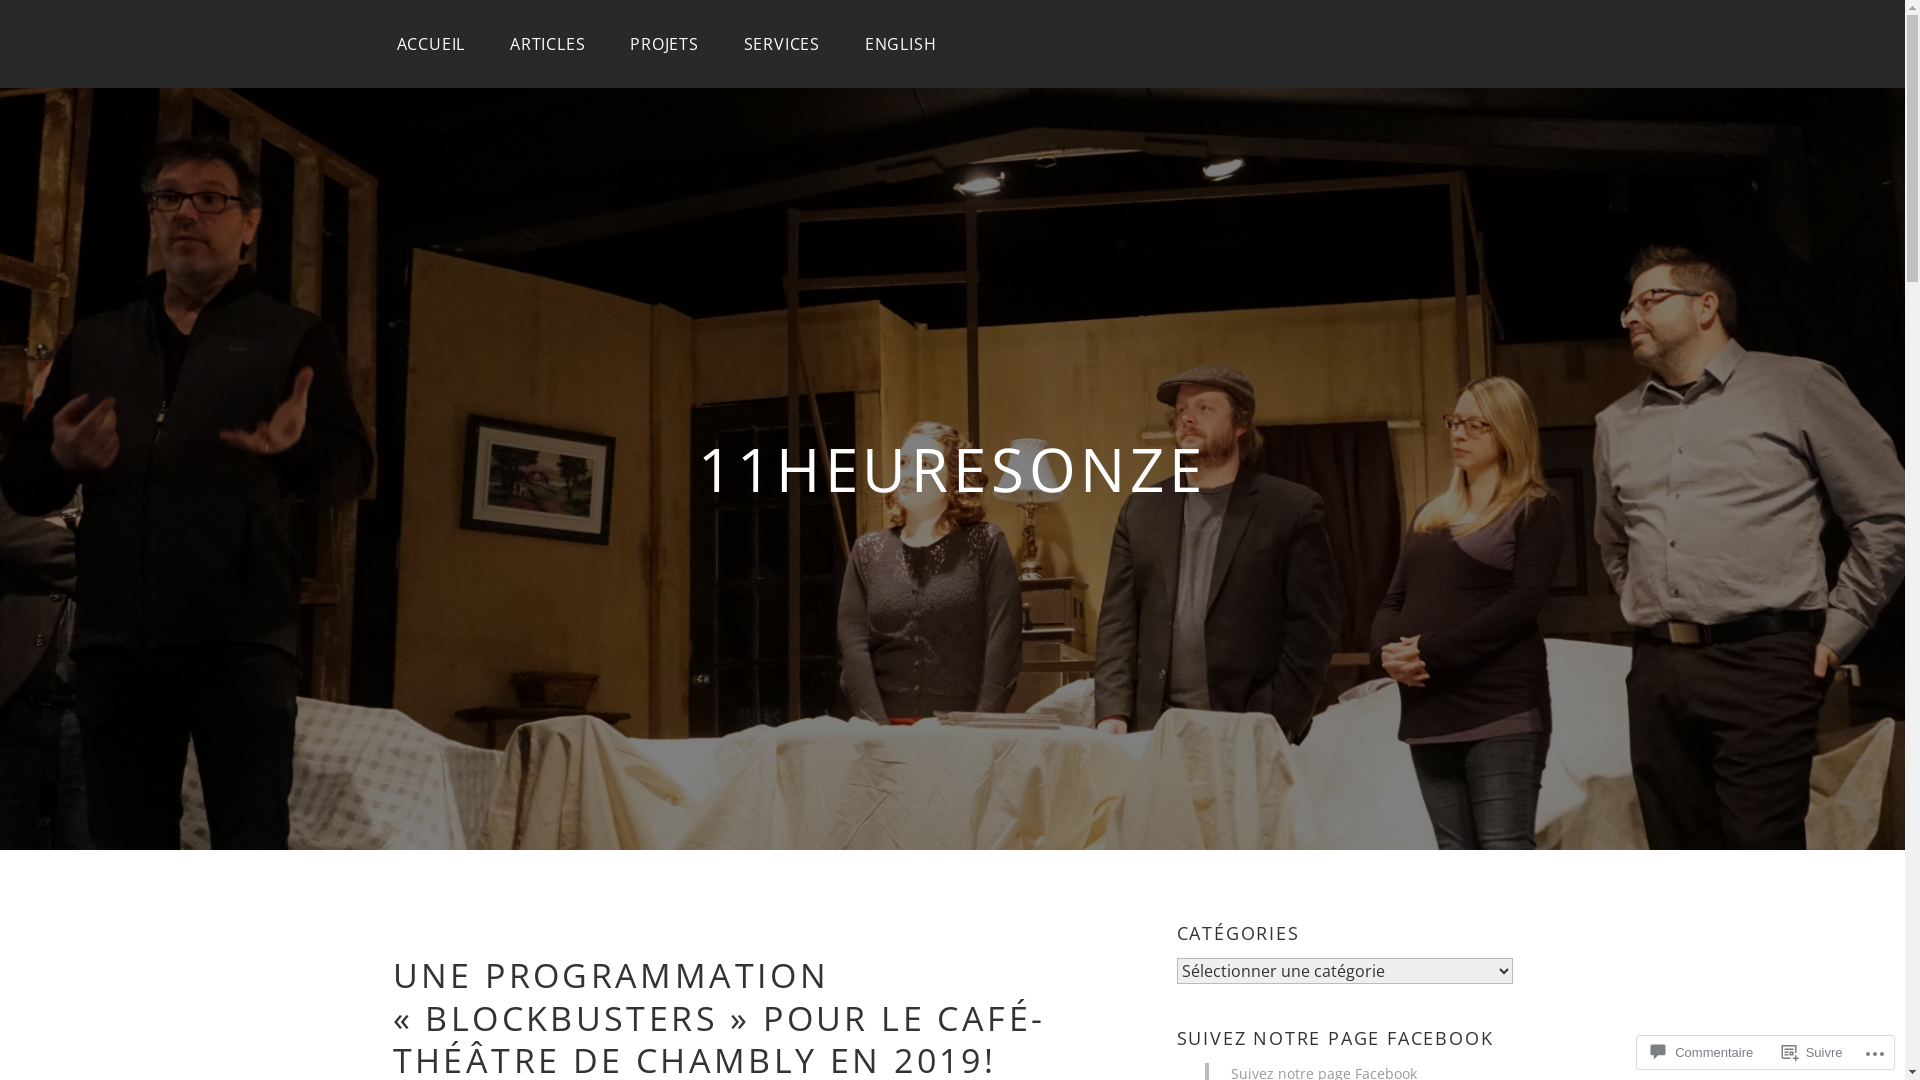  Describe the element at coordinates (901, 44) in the screenshot. I see `ENGLISH` at that location.